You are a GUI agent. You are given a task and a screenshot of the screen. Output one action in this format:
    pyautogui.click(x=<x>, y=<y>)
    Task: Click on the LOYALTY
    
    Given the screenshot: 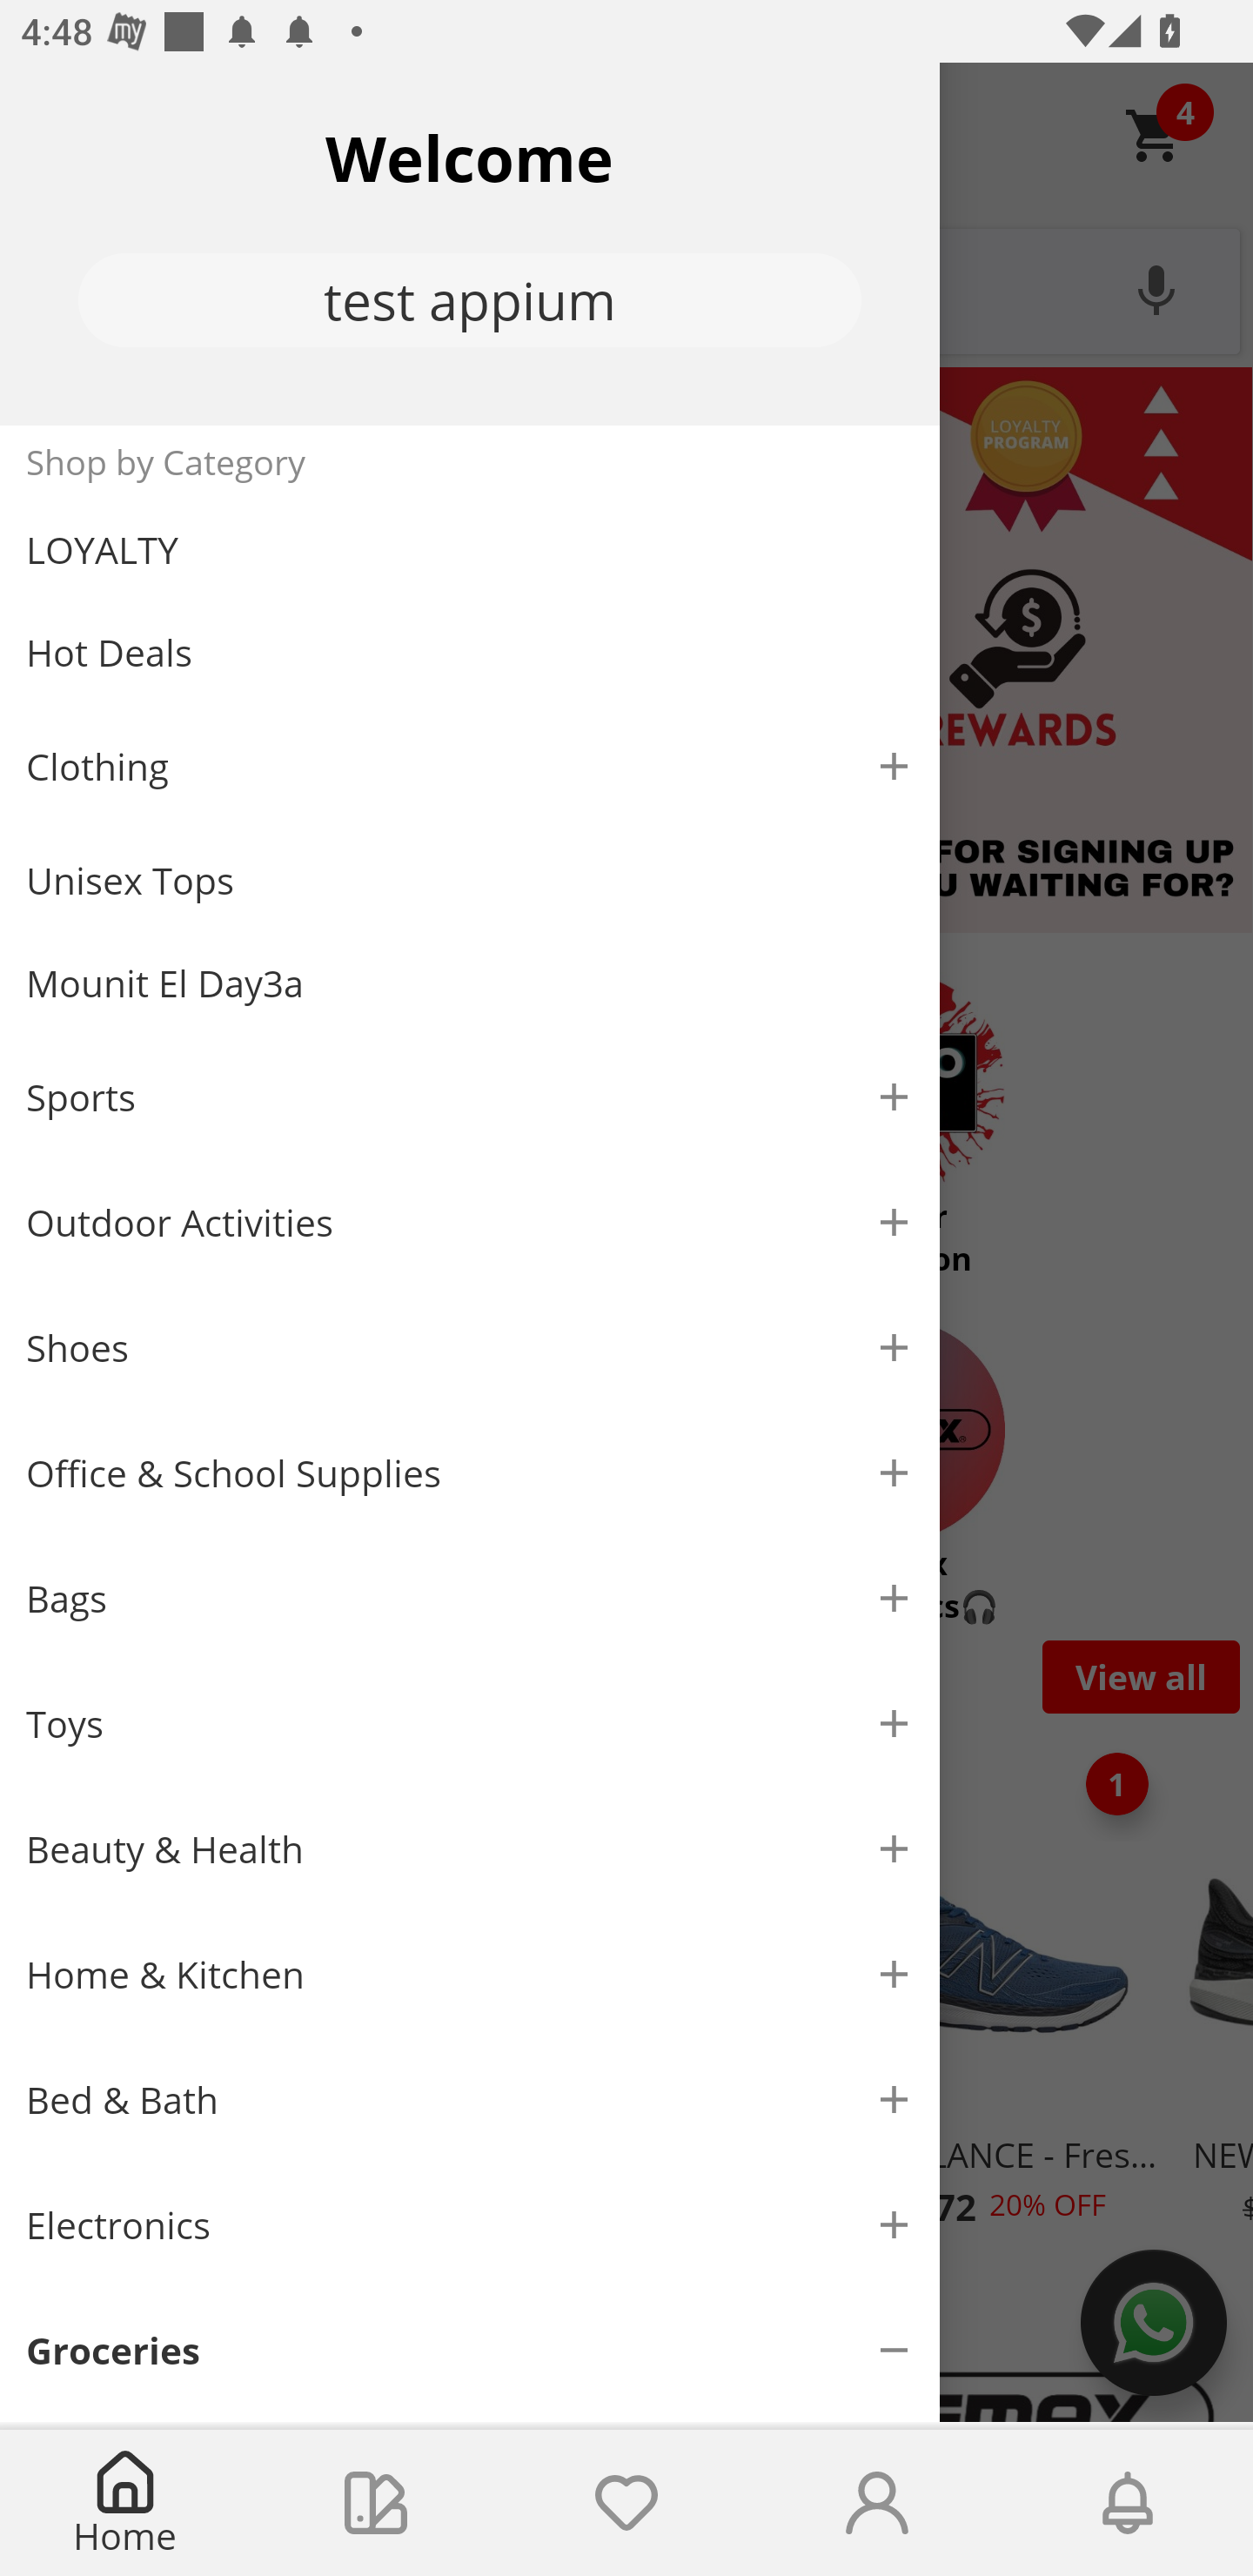 What is the action you would take?
    pyautogui.click(x=470, y=550)
    